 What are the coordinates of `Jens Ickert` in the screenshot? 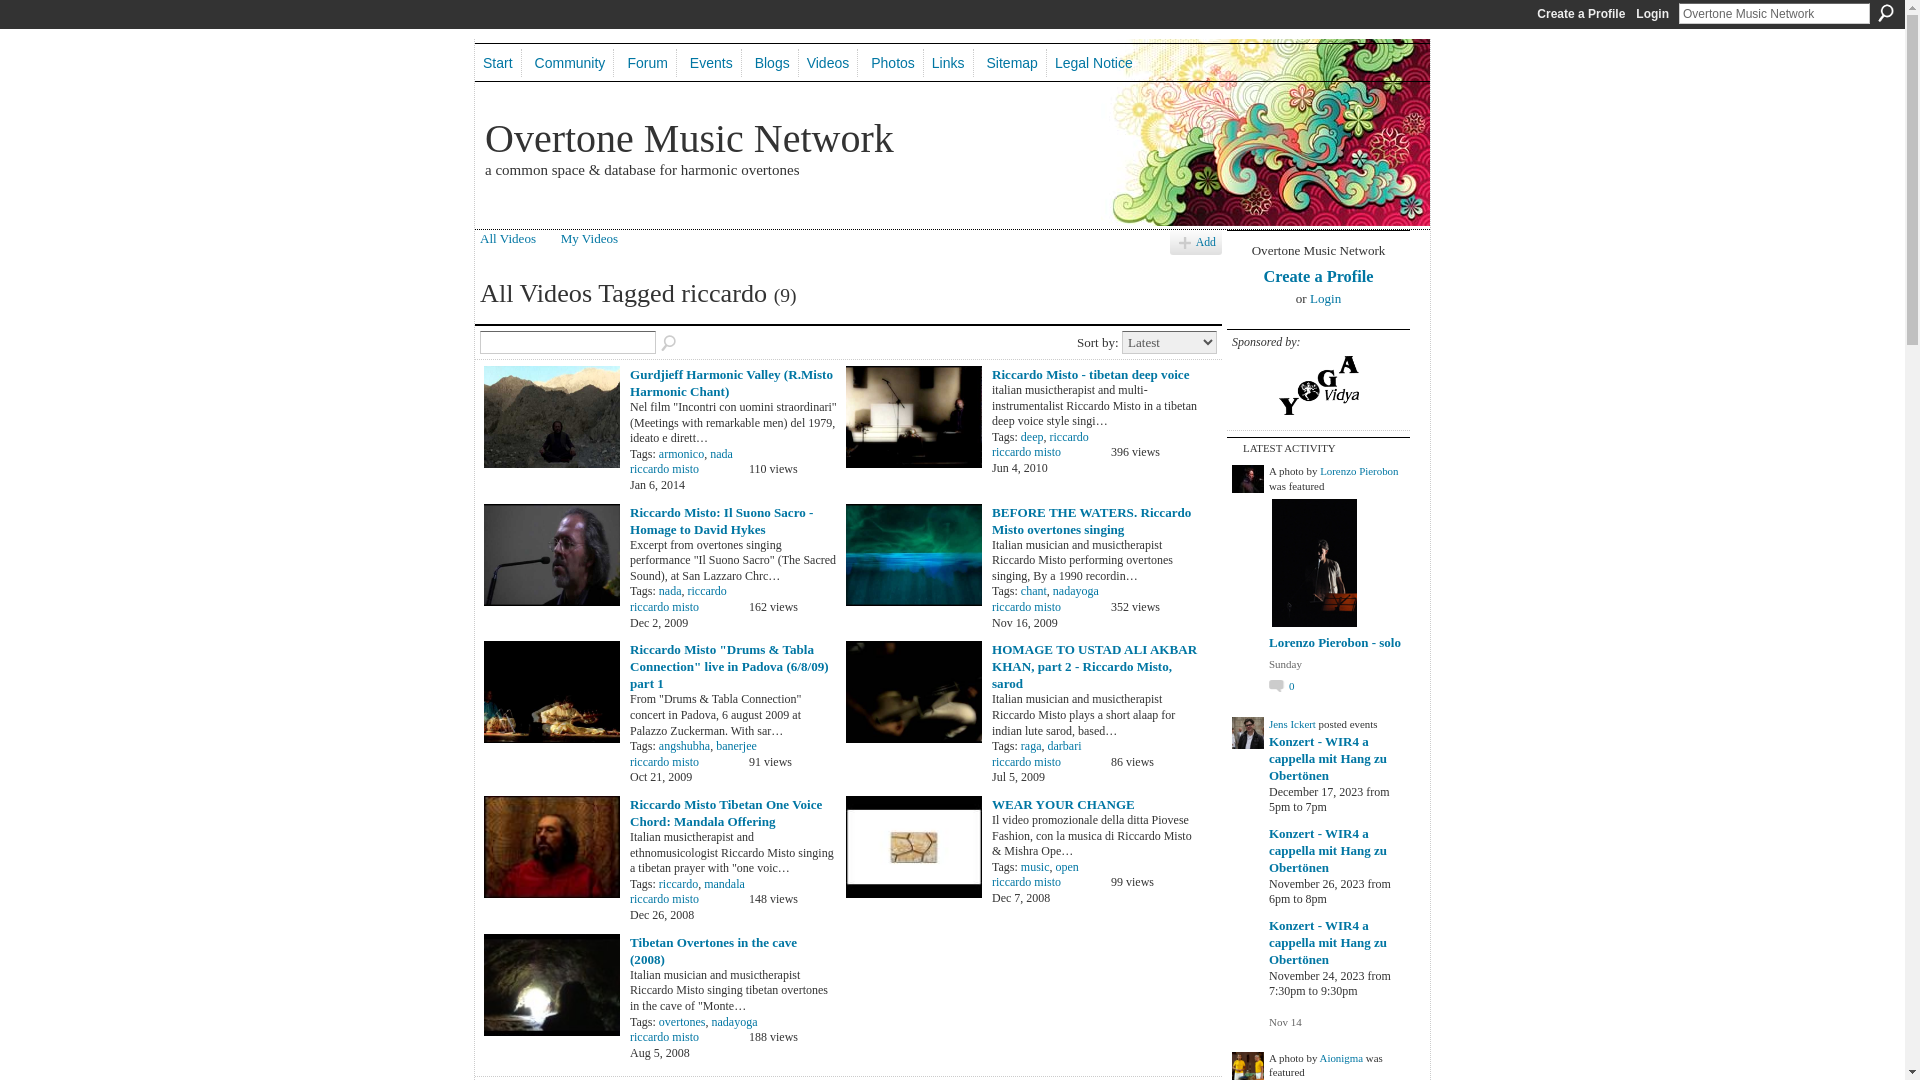 It's located at (1292, 724).